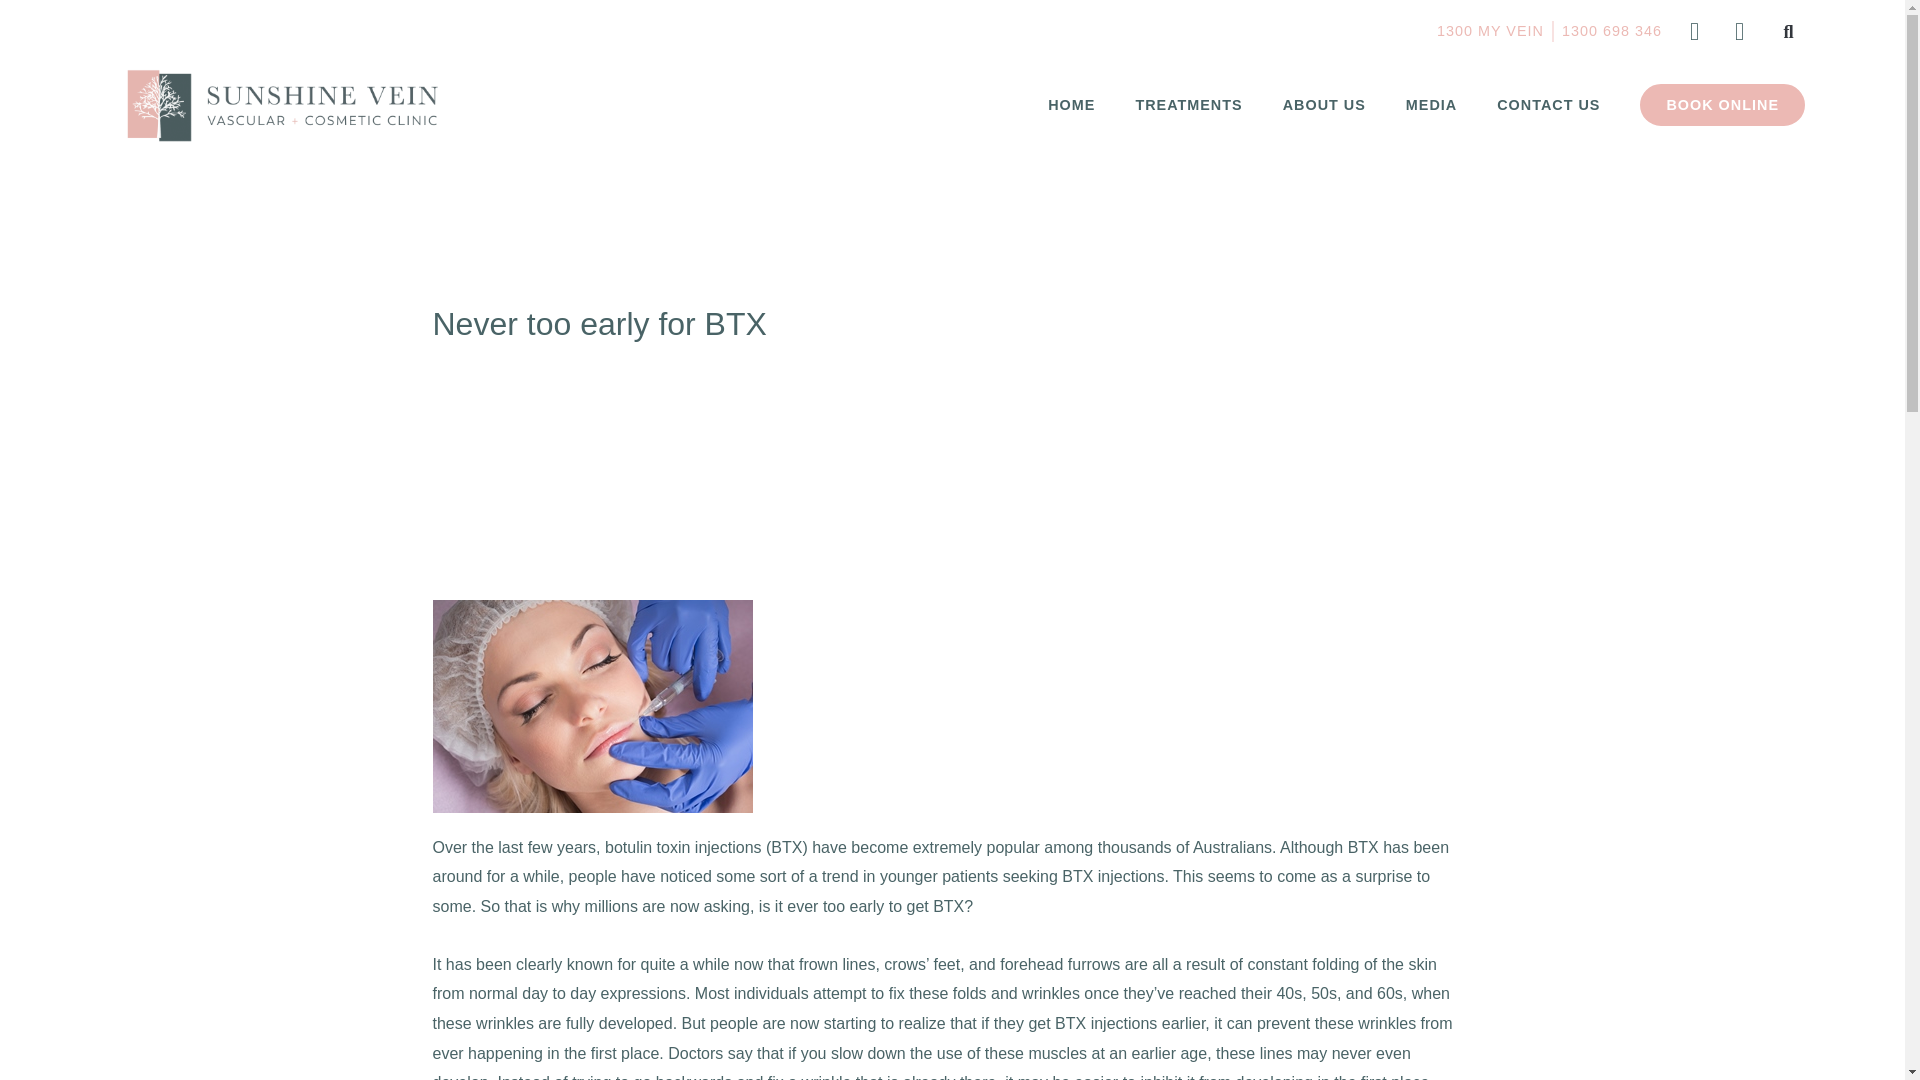  I want to click on CONTACT US, so click(1548, 105).